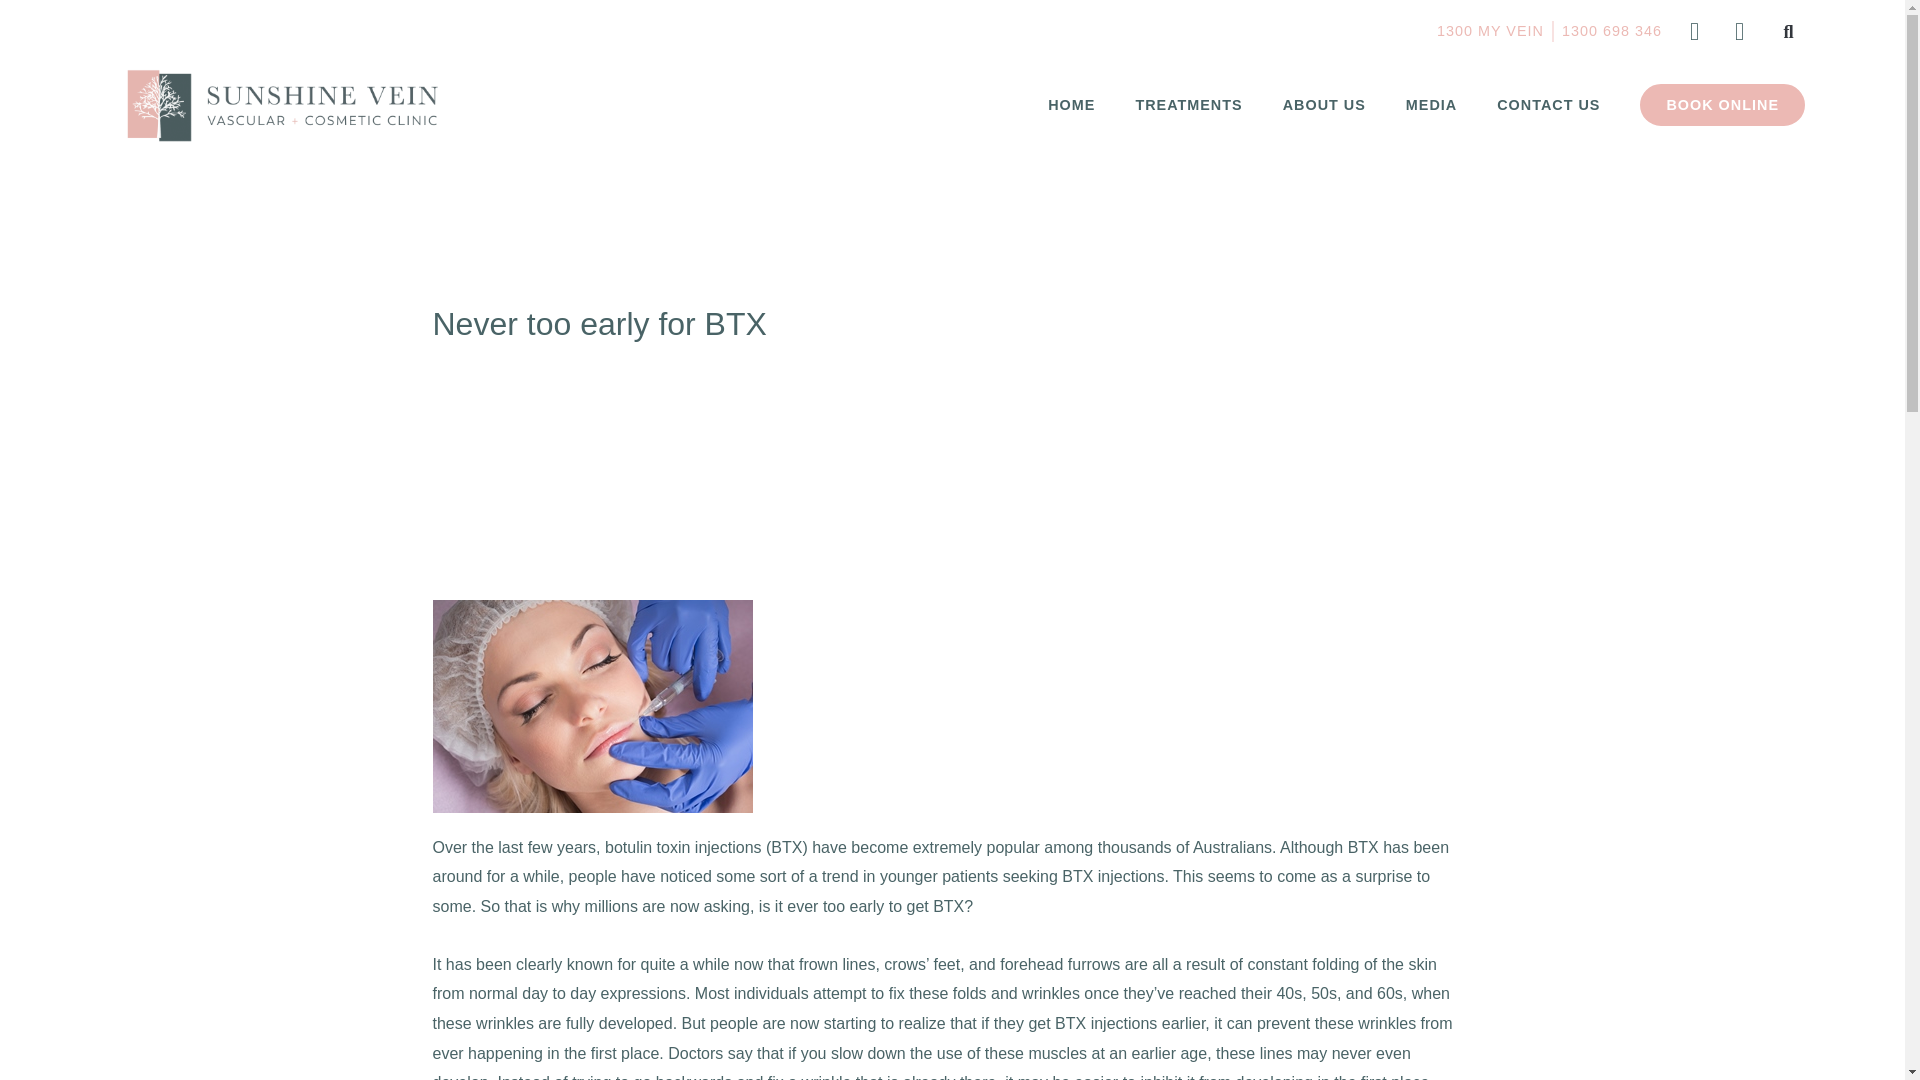  I want to click on CONTACT US, so click(1548, 105).